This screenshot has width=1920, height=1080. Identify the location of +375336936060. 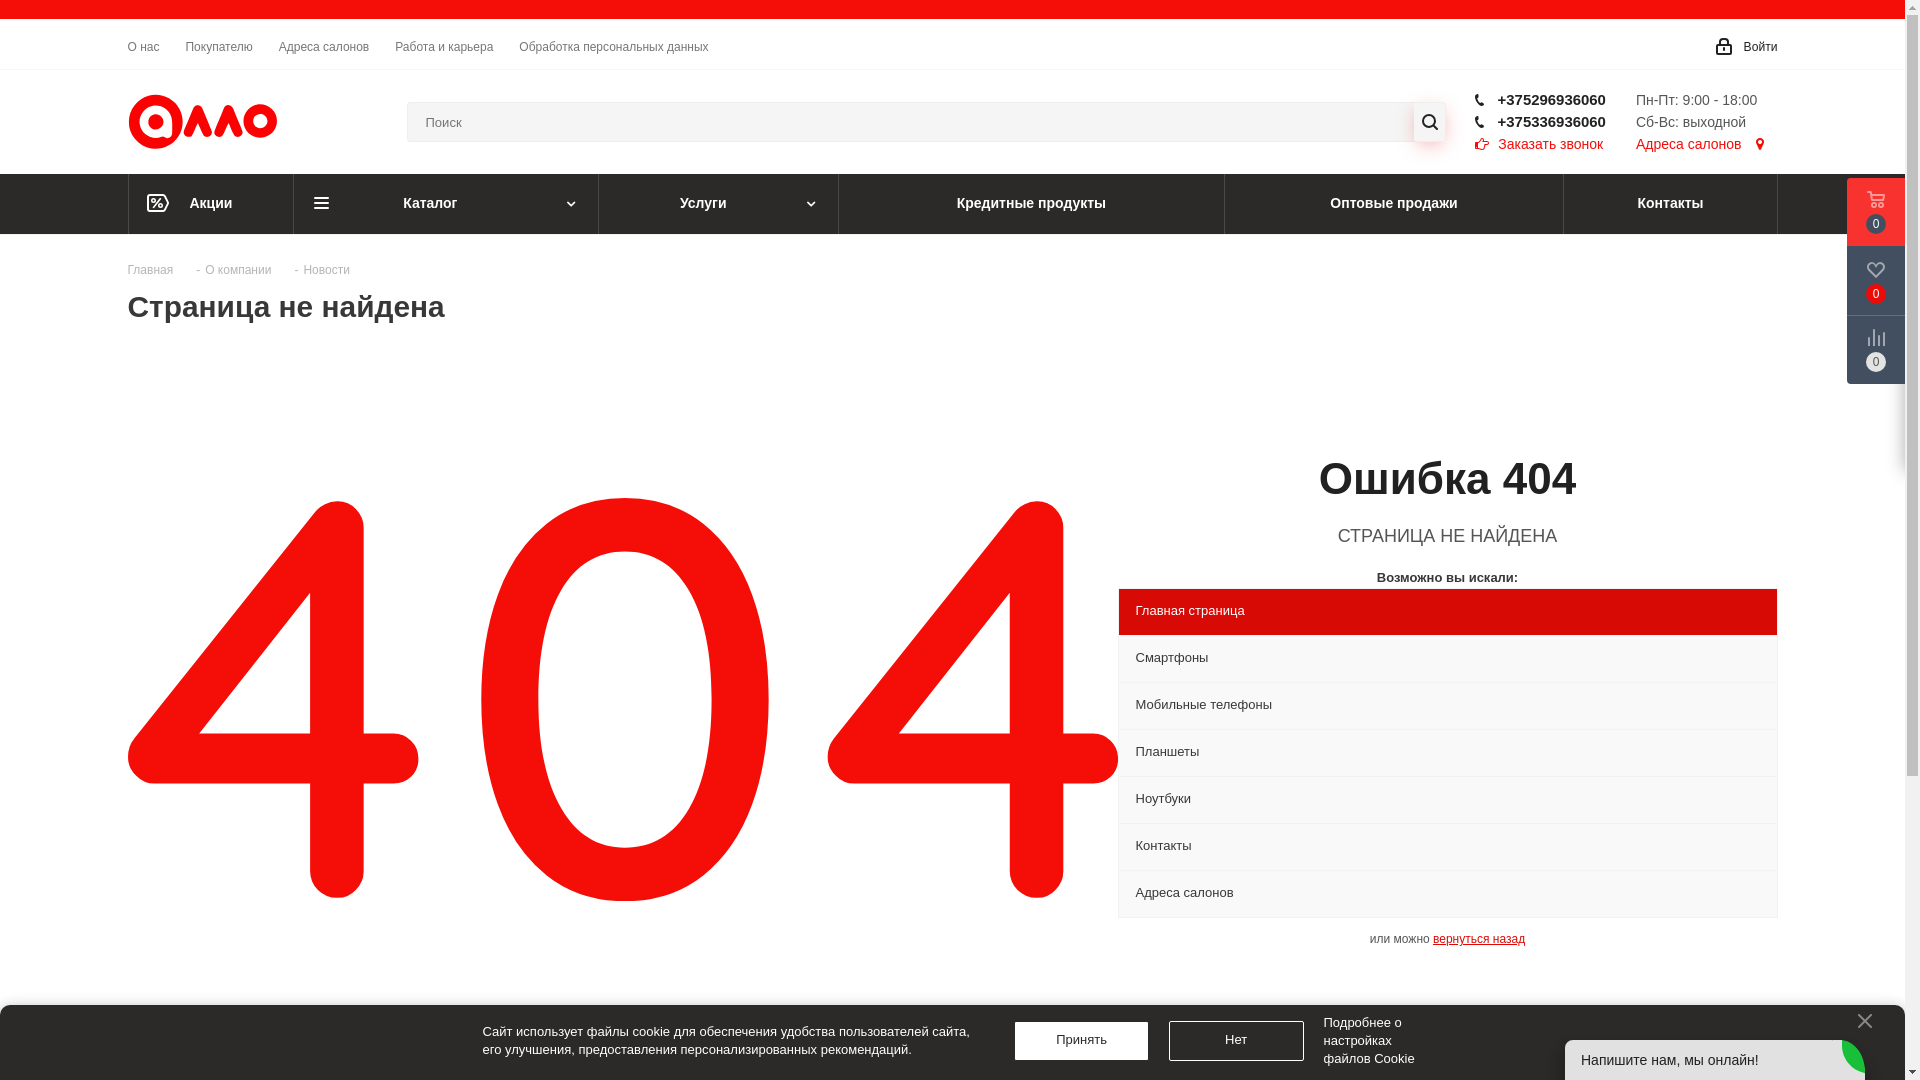
(1552, 122).